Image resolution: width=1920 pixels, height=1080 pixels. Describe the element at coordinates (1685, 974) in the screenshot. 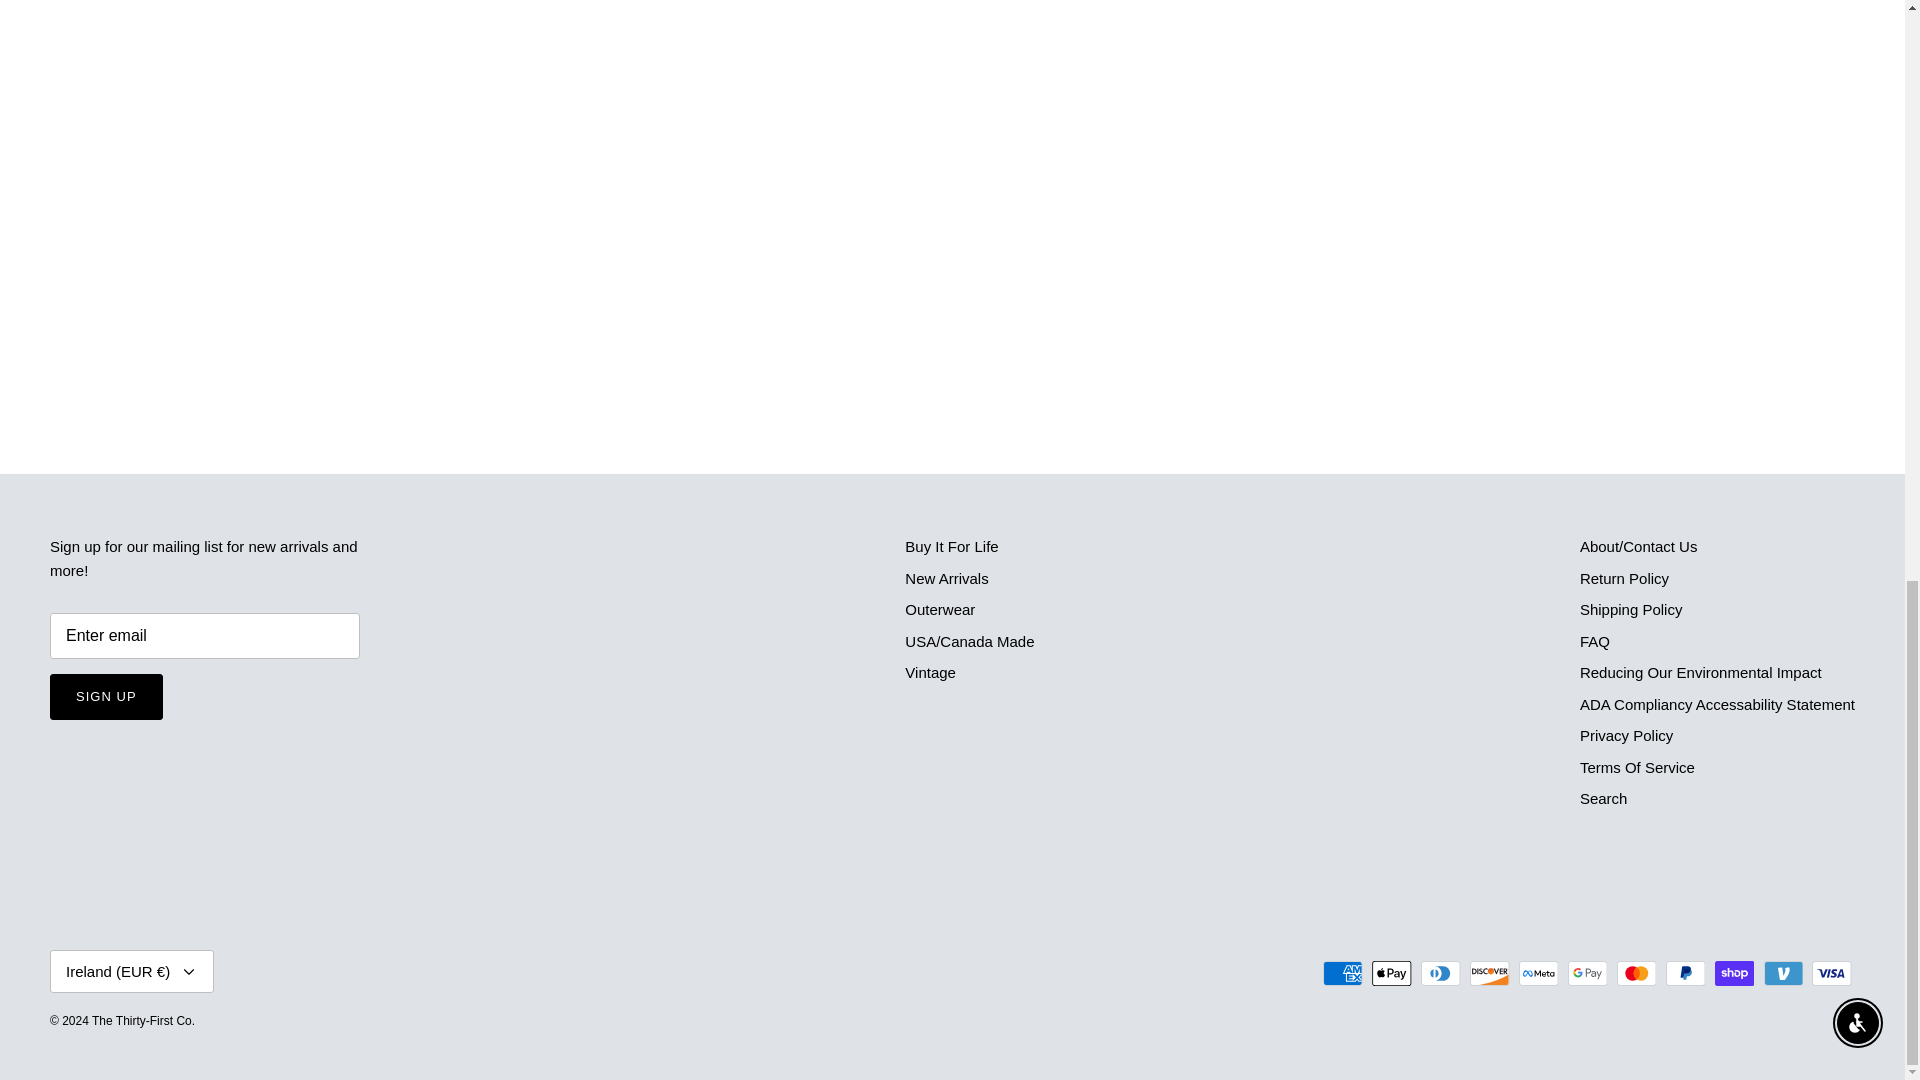

I see `PayPal` at that location.